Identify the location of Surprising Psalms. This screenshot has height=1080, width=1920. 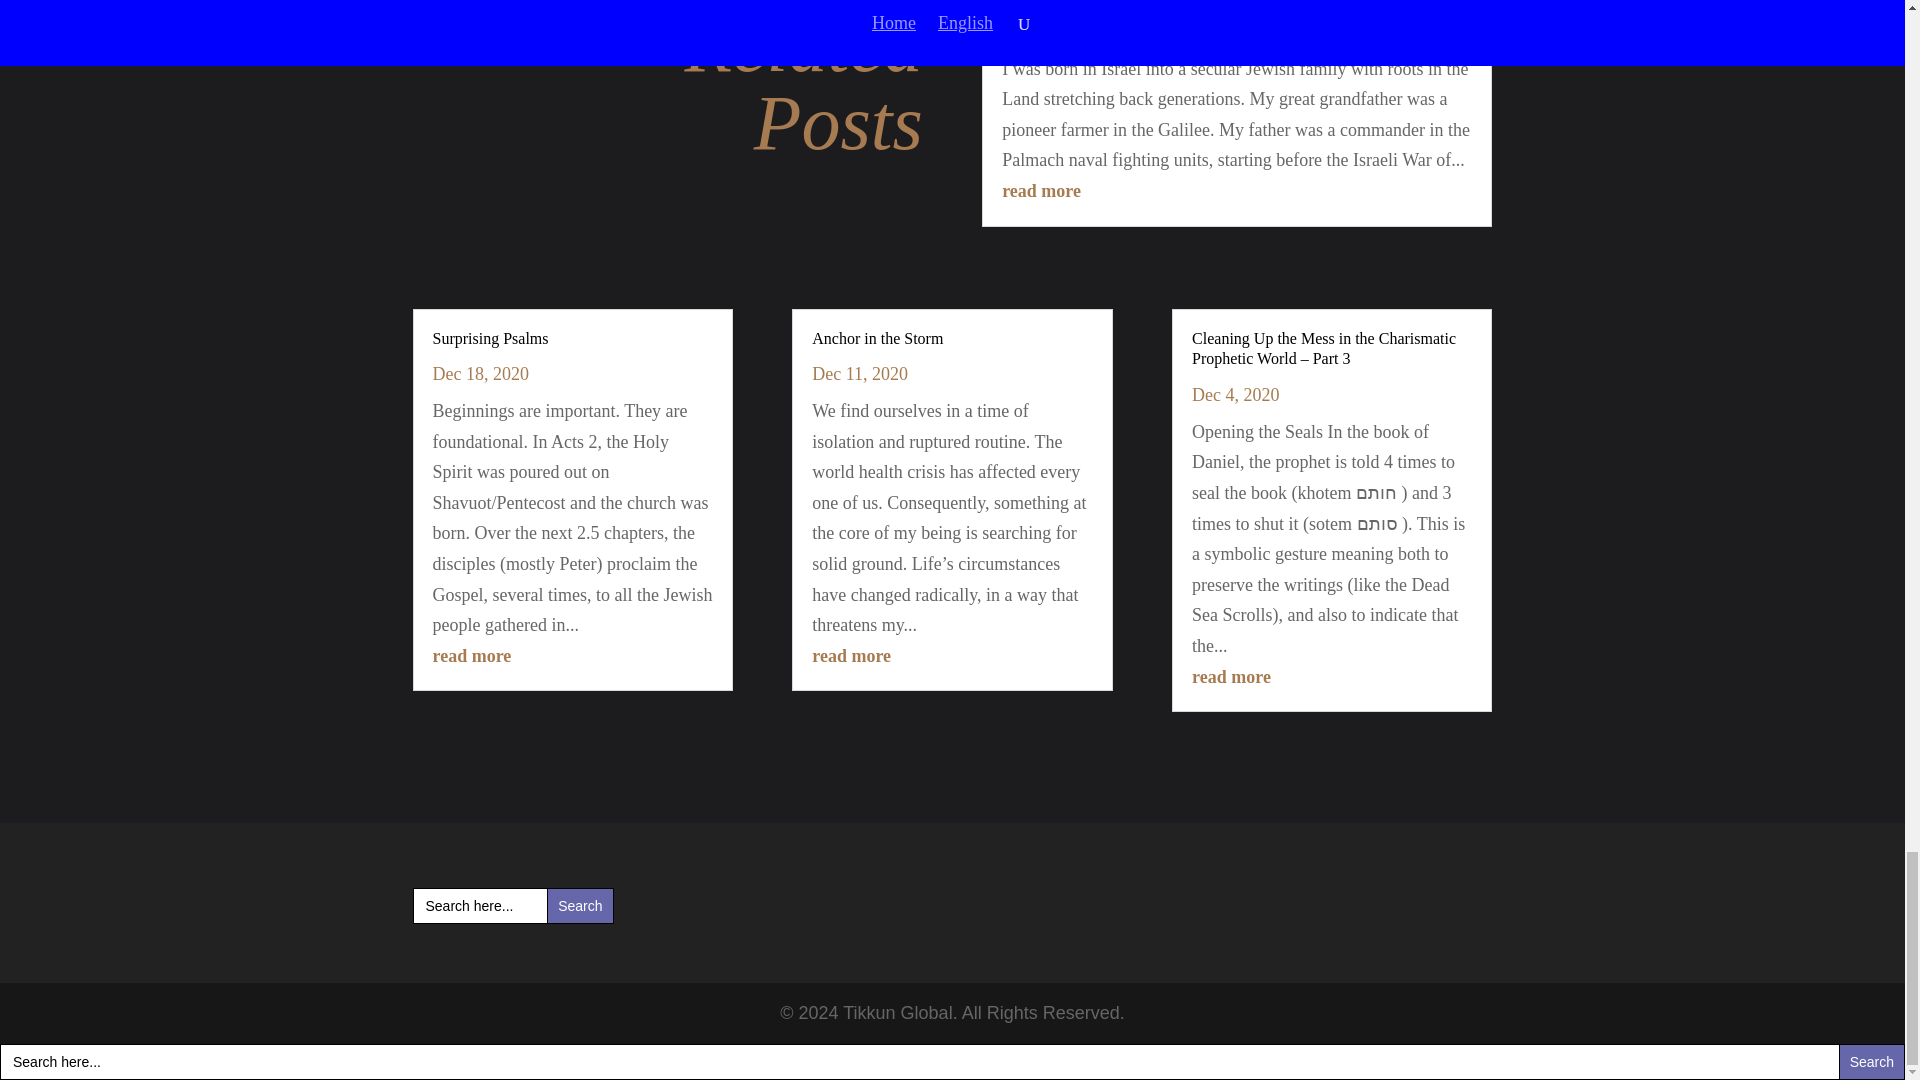
(490, 338).